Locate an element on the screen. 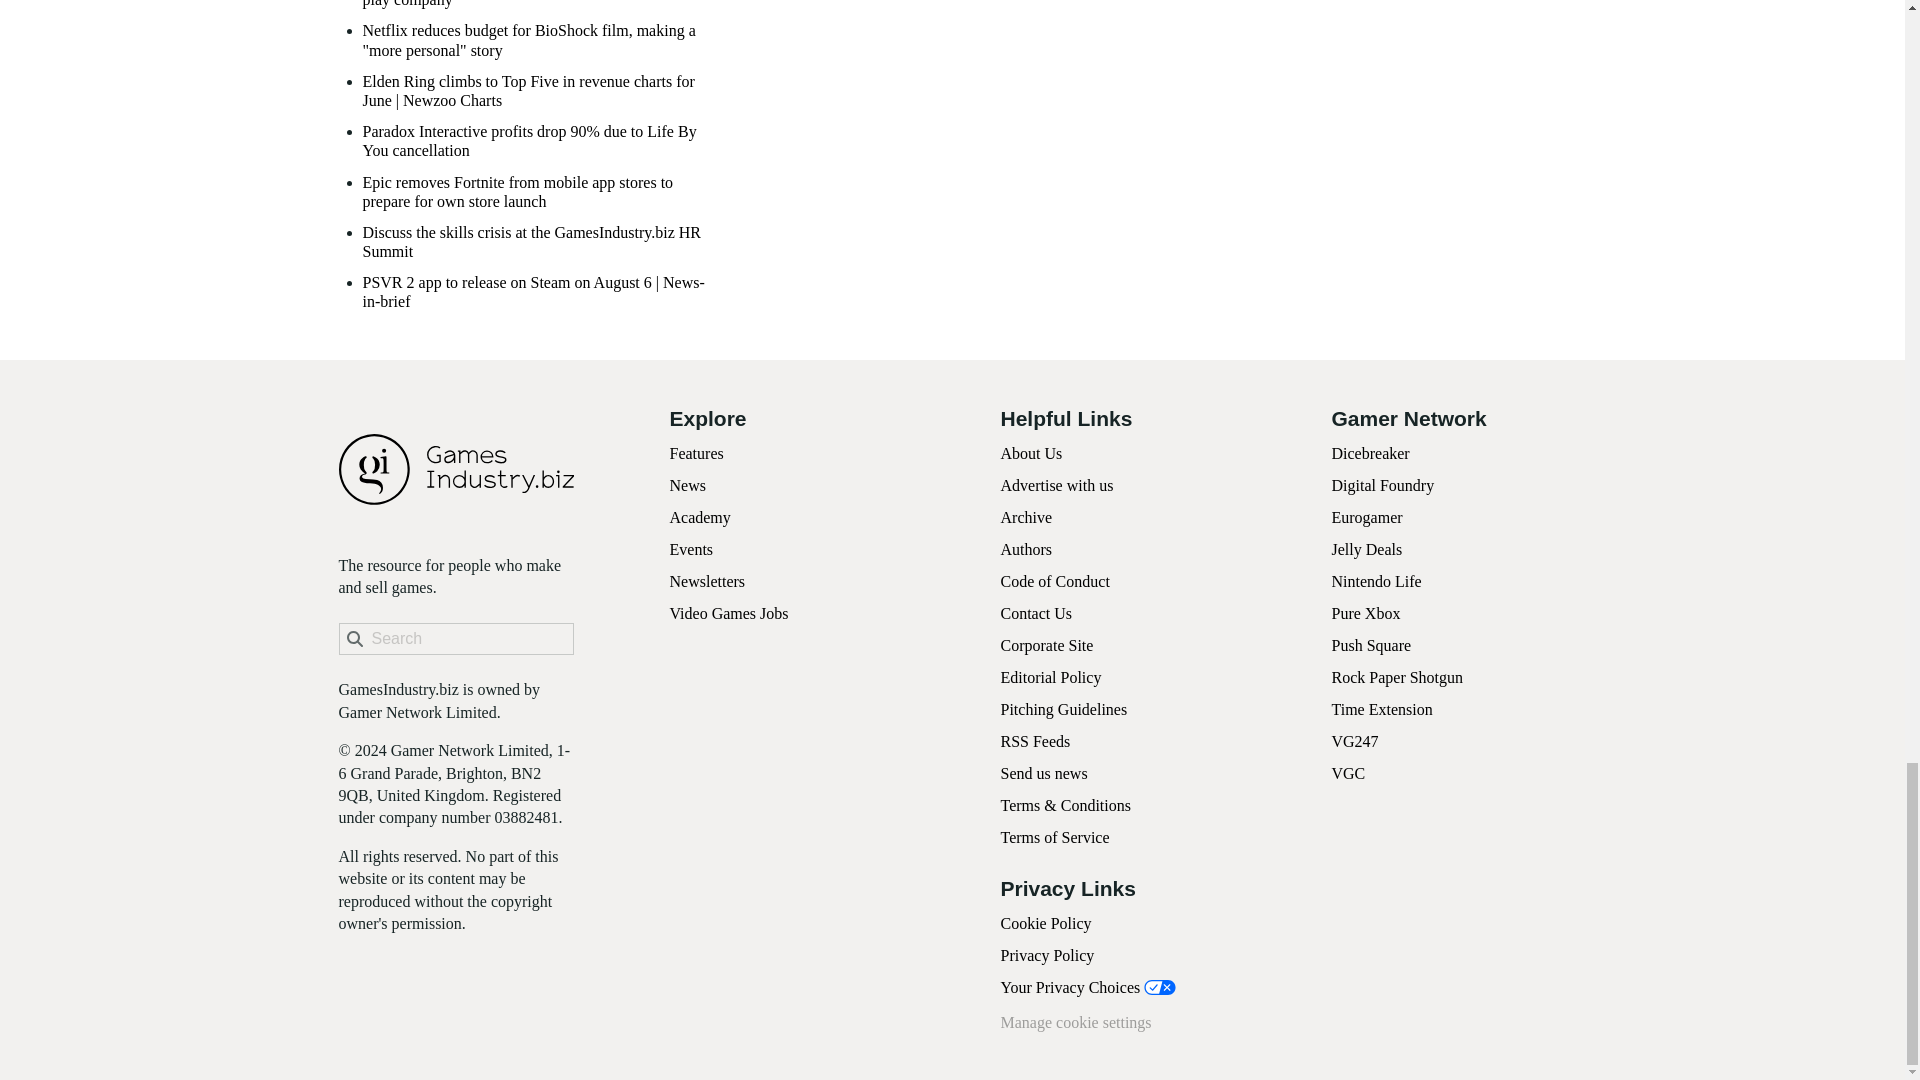  About Us is located at coordinates (1030, 453).